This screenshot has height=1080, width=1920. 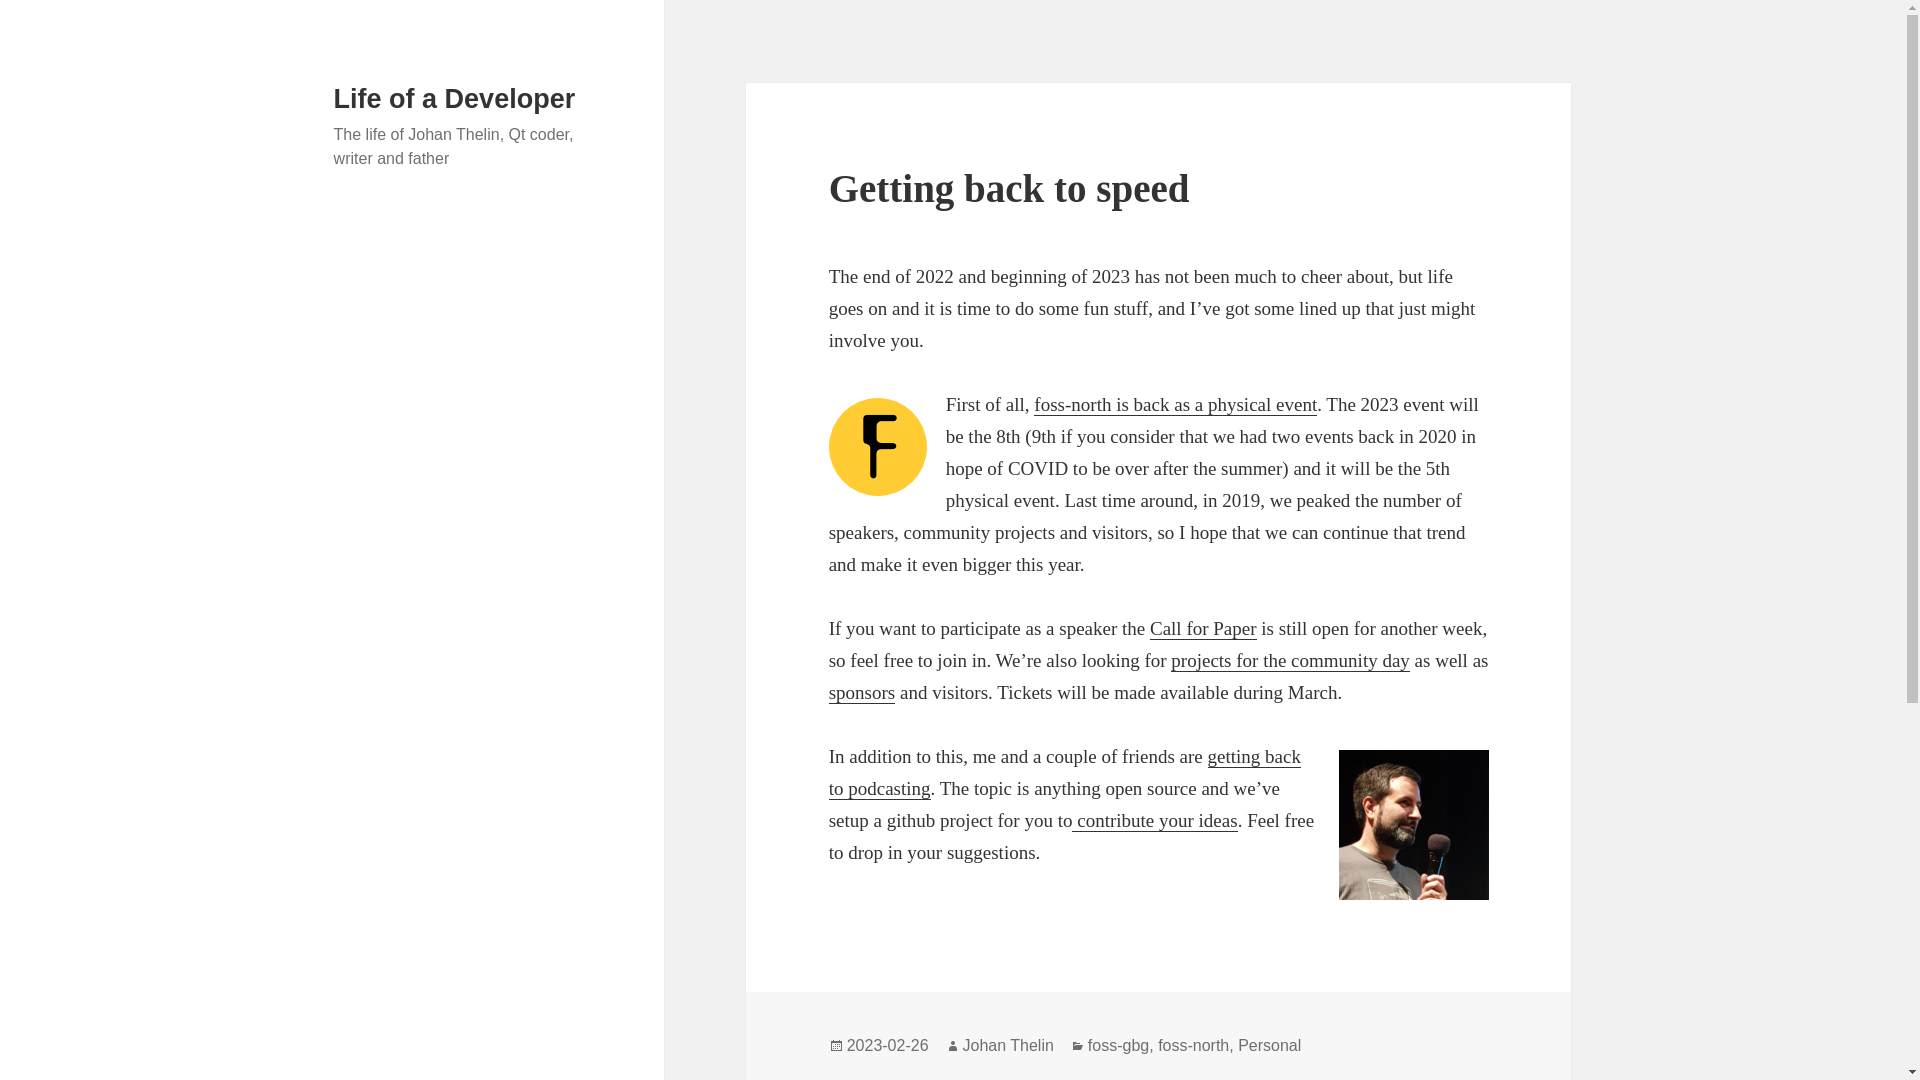 I want to click on foss-north, so click(x=1192, y=1046).